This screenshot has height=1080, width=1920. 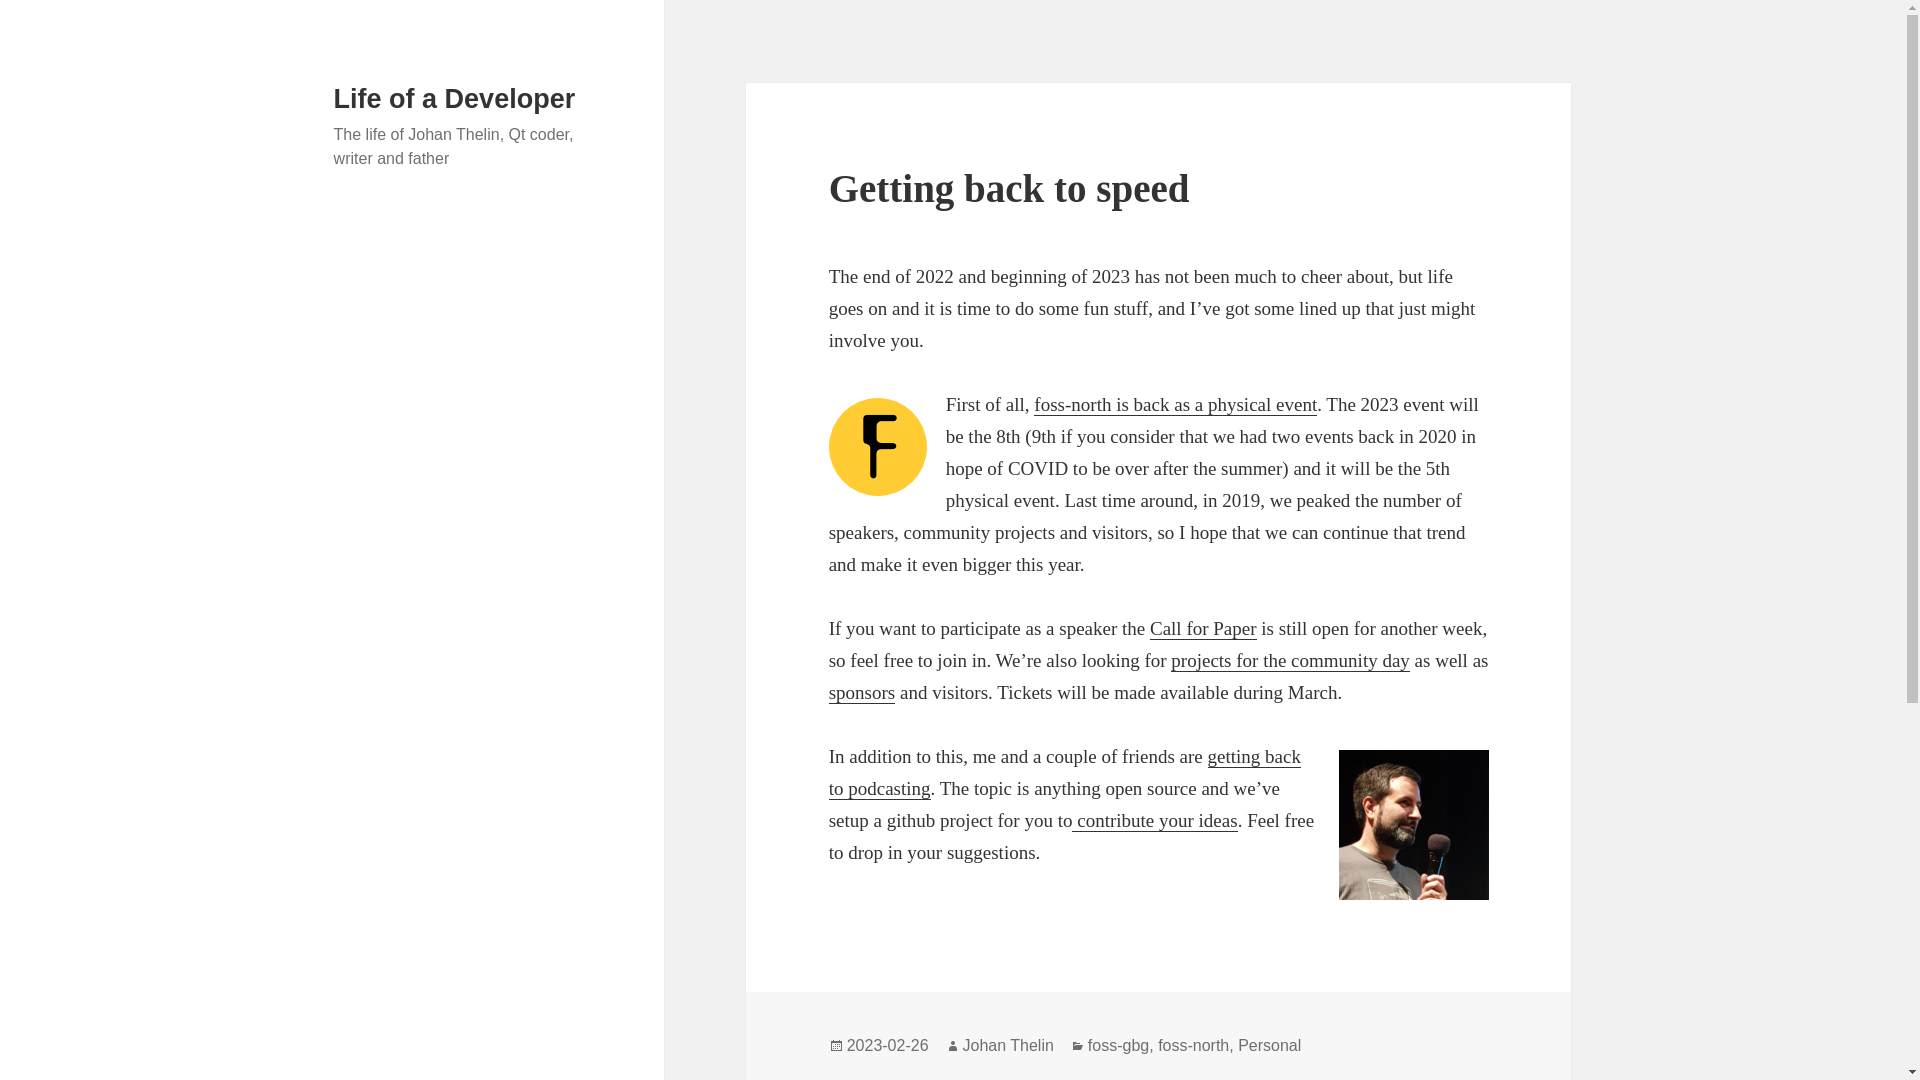 I want to click on foss-north, so click(x=1192, y=1046).